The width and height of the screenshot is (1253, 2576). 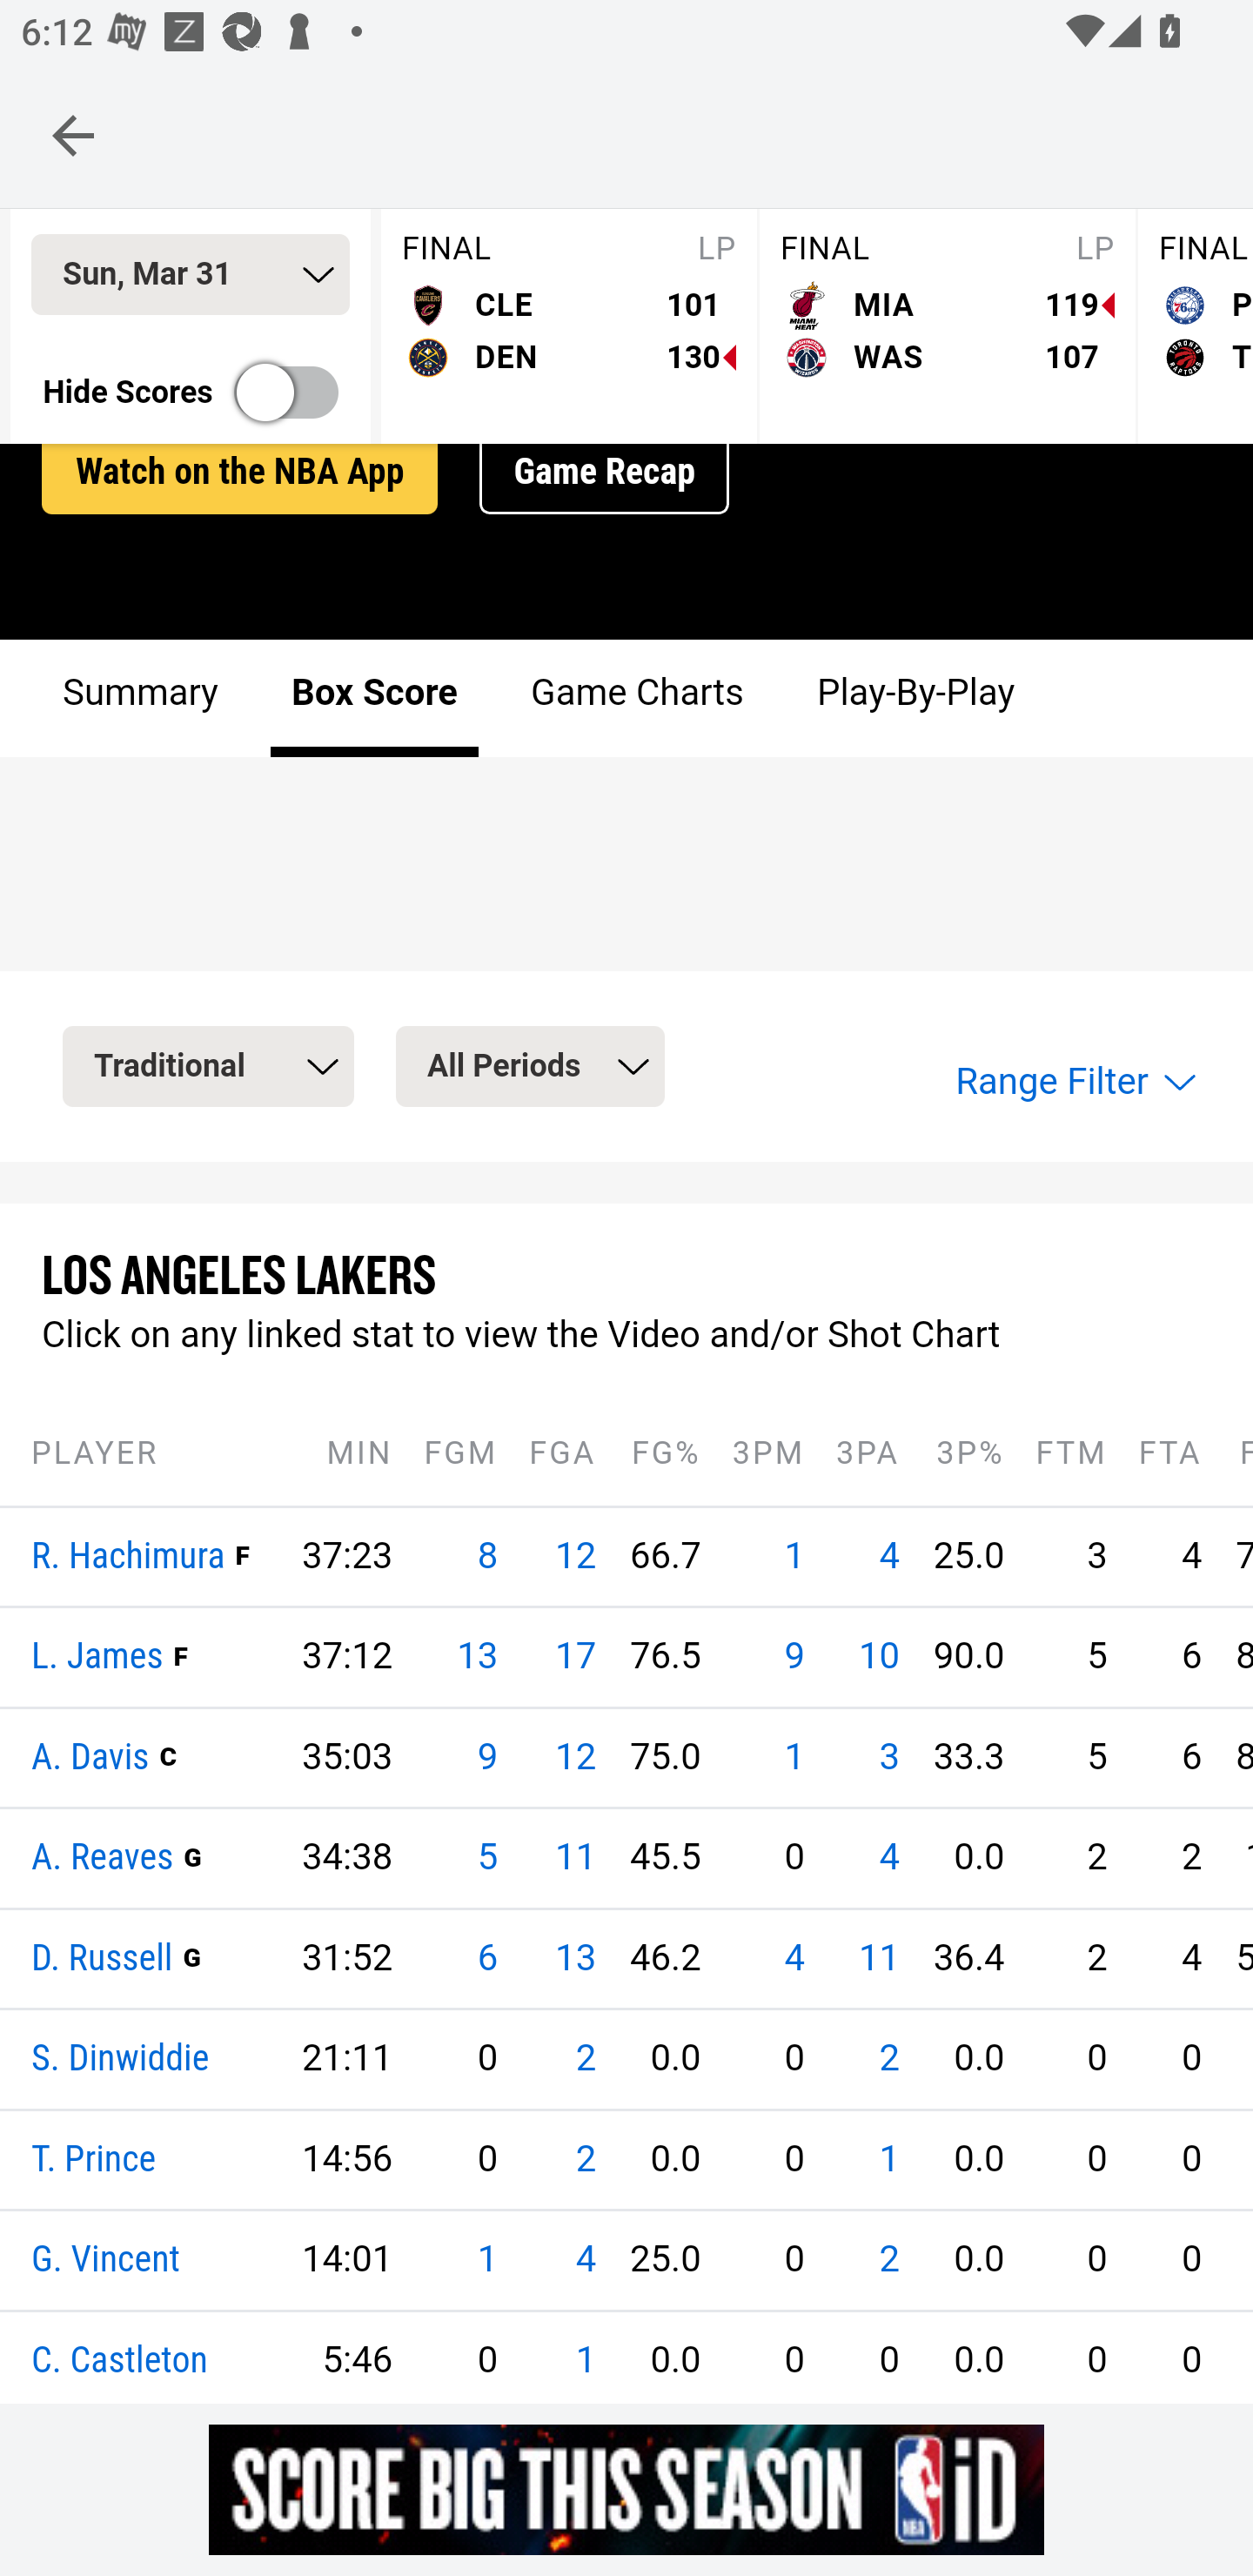 What do you see at coordinates (888, 2263) in the screenshot?
I see `2` at bounding box center [888, 2263].